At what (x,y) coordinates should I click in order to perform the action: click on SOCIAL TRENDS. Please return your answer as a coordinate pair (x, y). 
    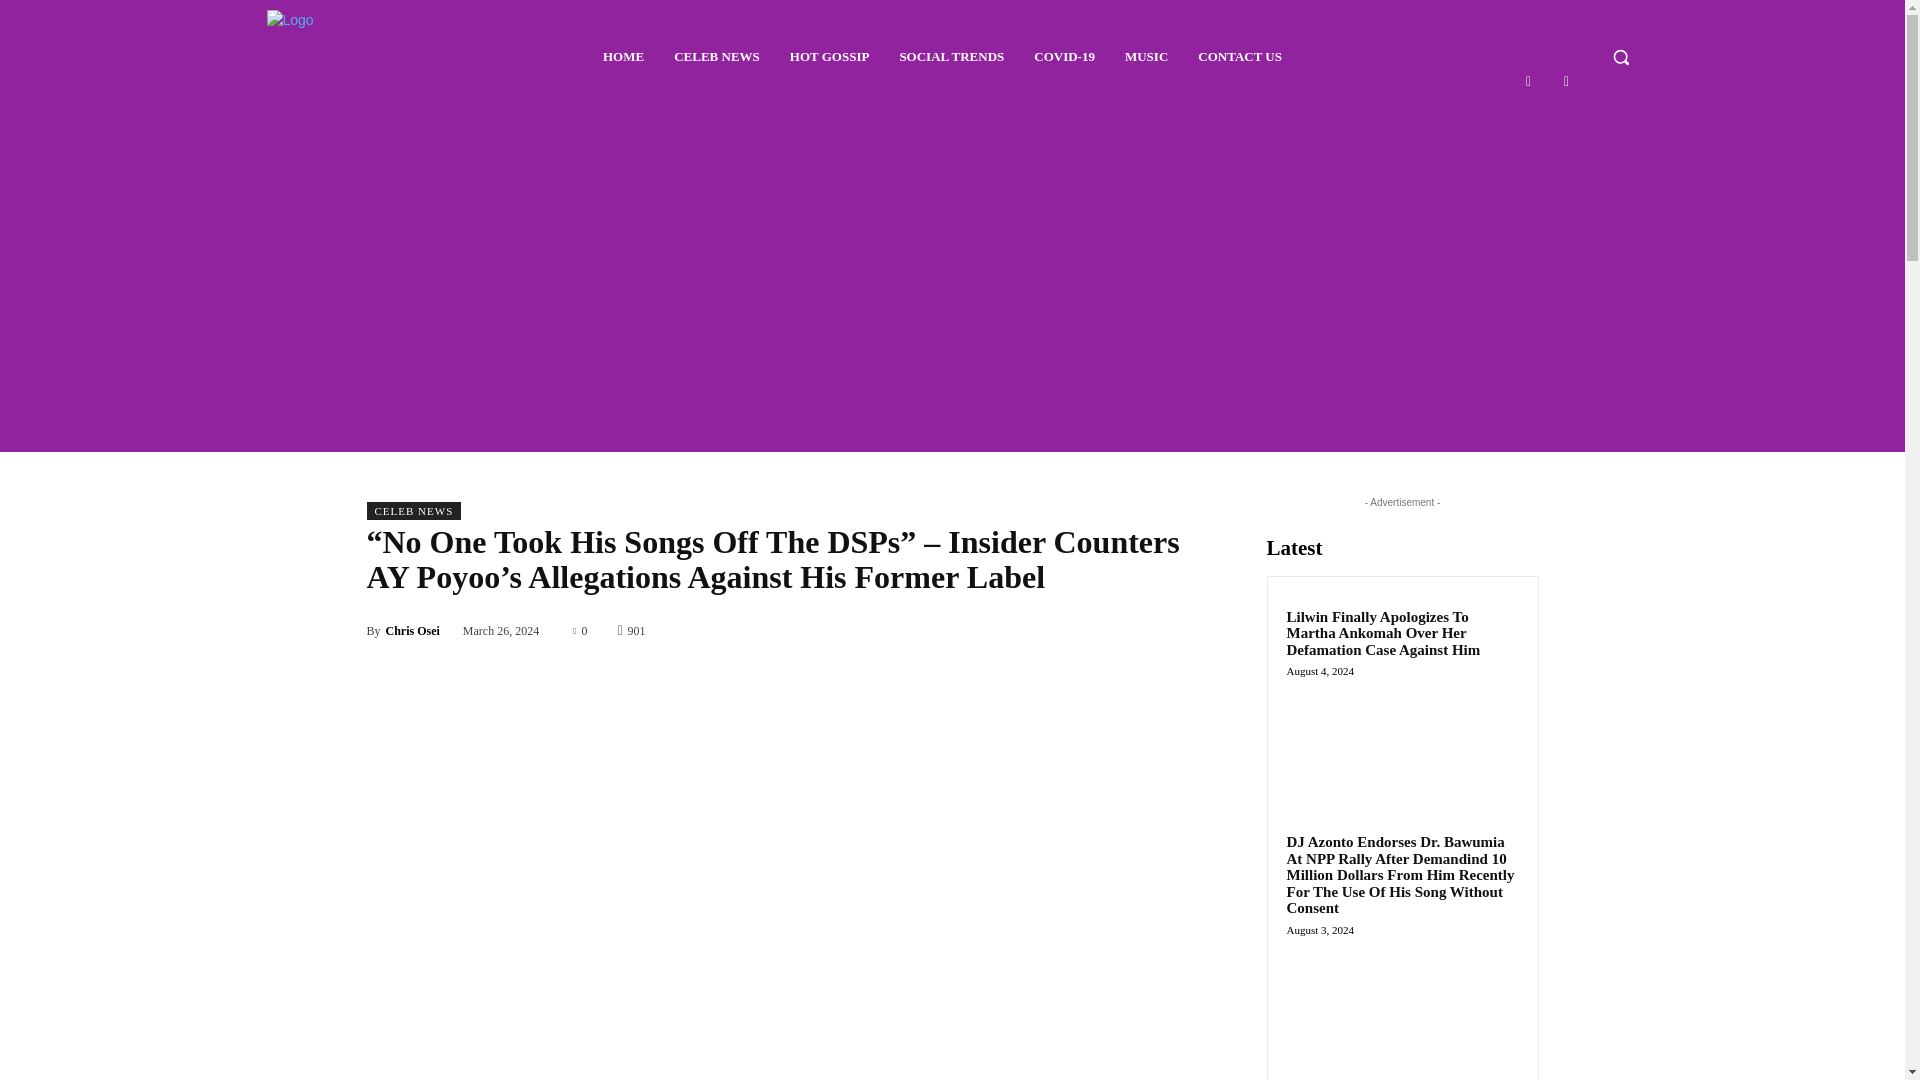
    Looking at the image, I should click on (950, 57).